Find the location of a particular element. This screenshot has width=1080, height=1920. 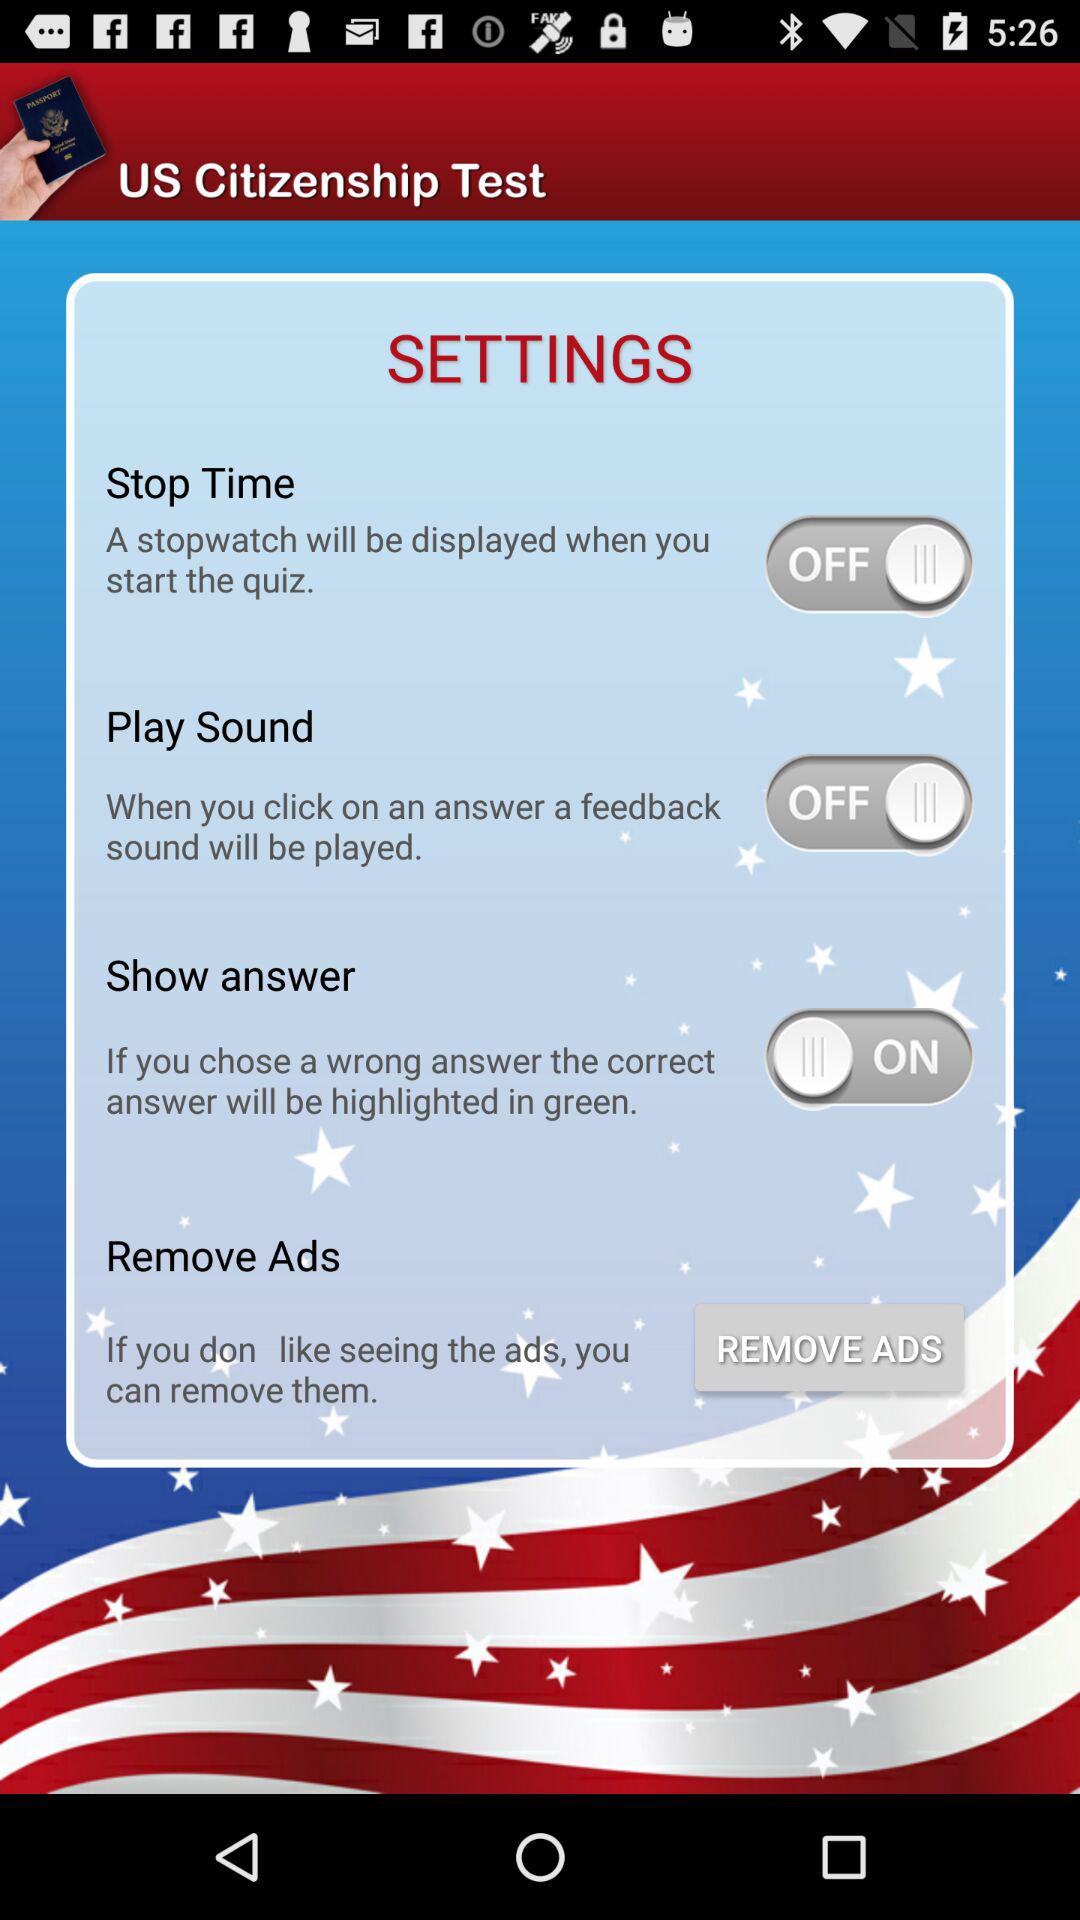

toggle stop time is located at coordinates (869, 566).